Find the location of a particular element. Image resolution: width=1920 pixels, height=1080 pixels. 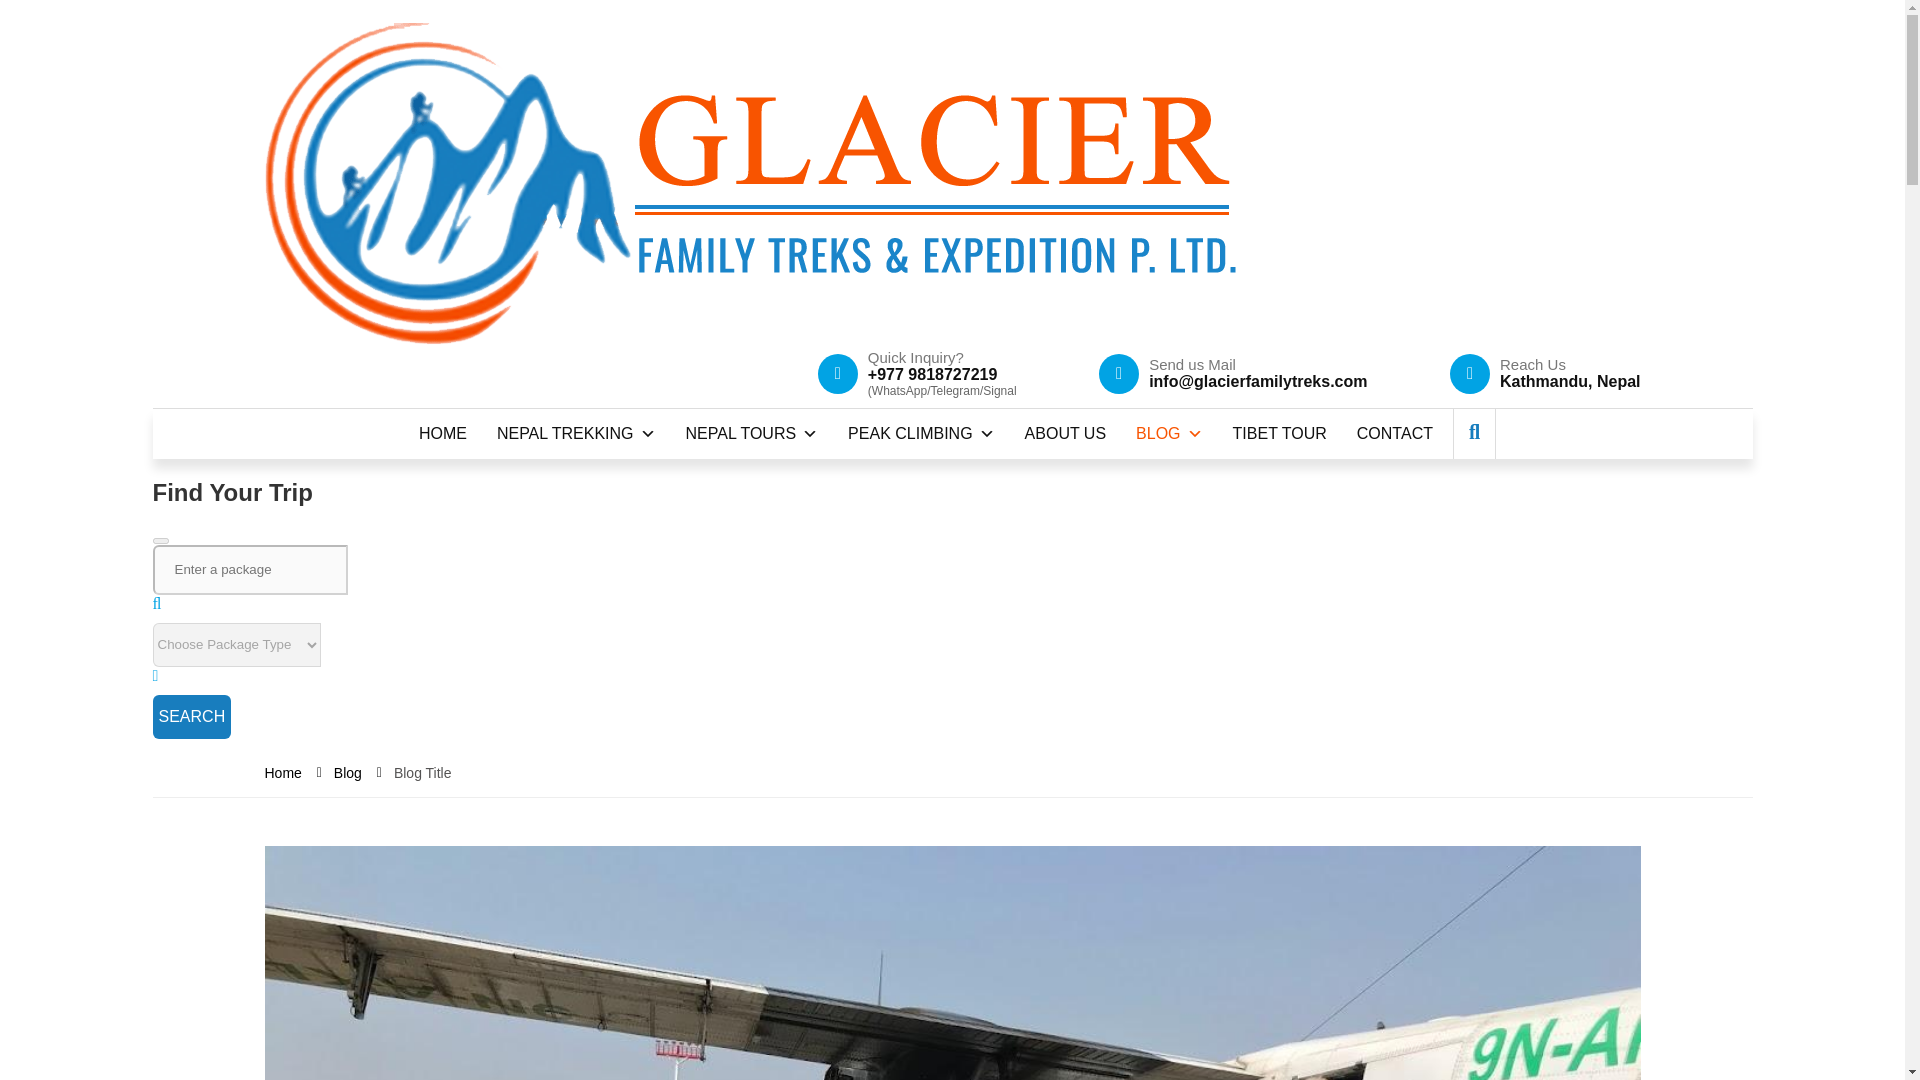

HOME is located at coordinates (442, 434).